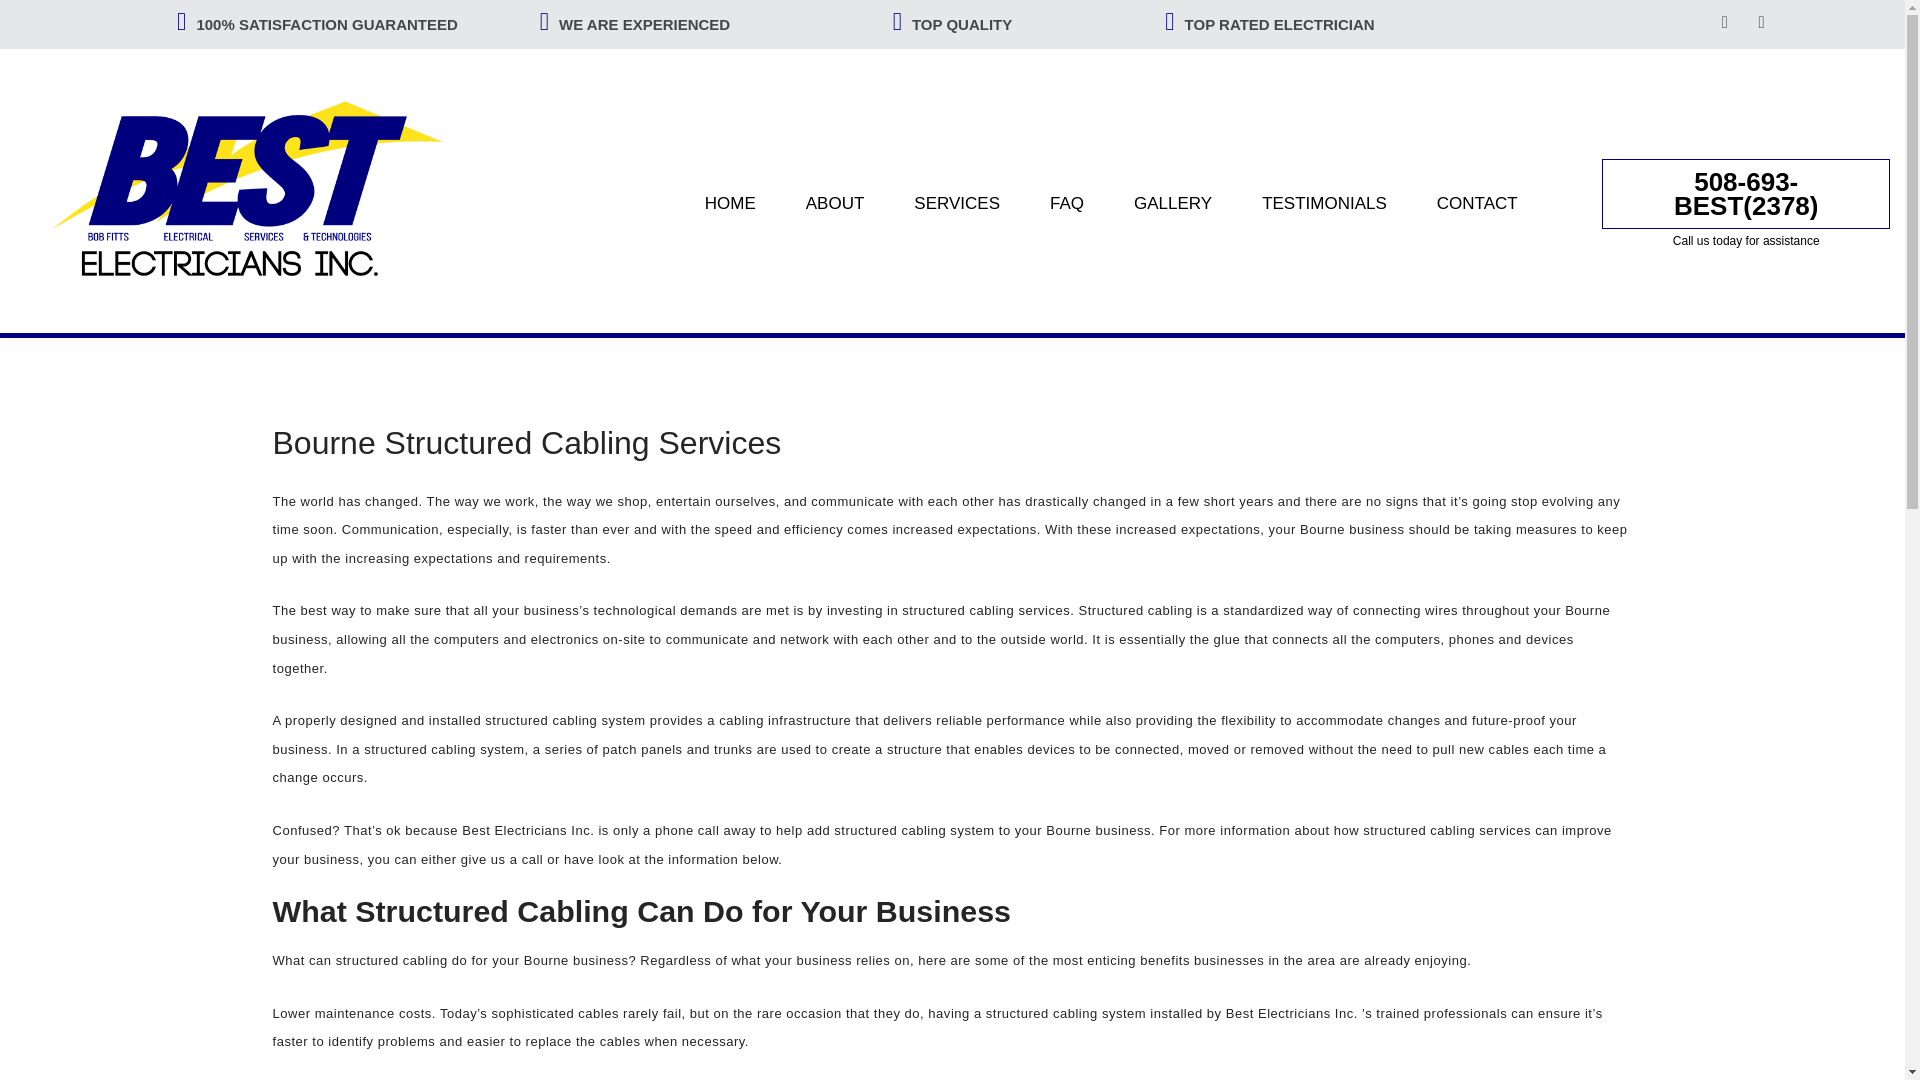 This screenshot has height=1080, width=1920. I want to click on FAQ, so click(1066, 202).